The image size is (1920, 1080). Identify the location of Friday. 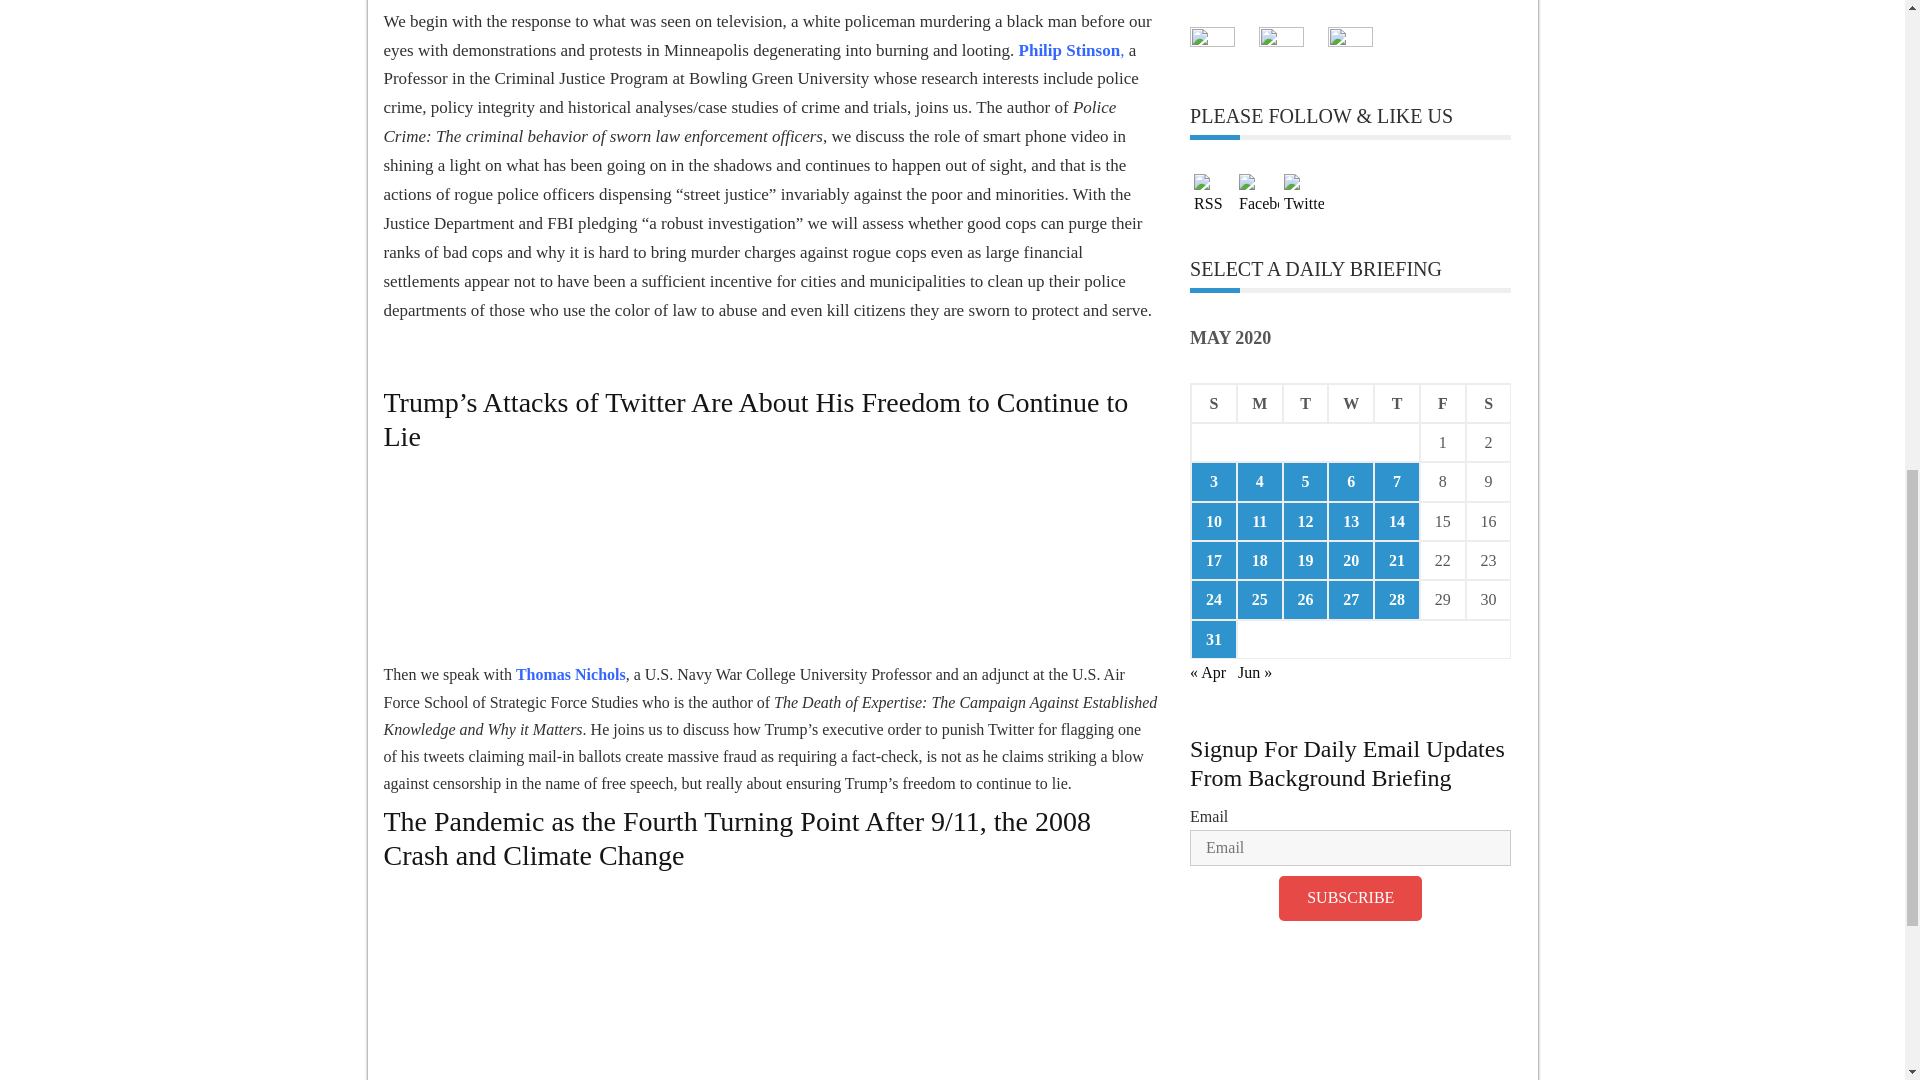
(1443, 404).